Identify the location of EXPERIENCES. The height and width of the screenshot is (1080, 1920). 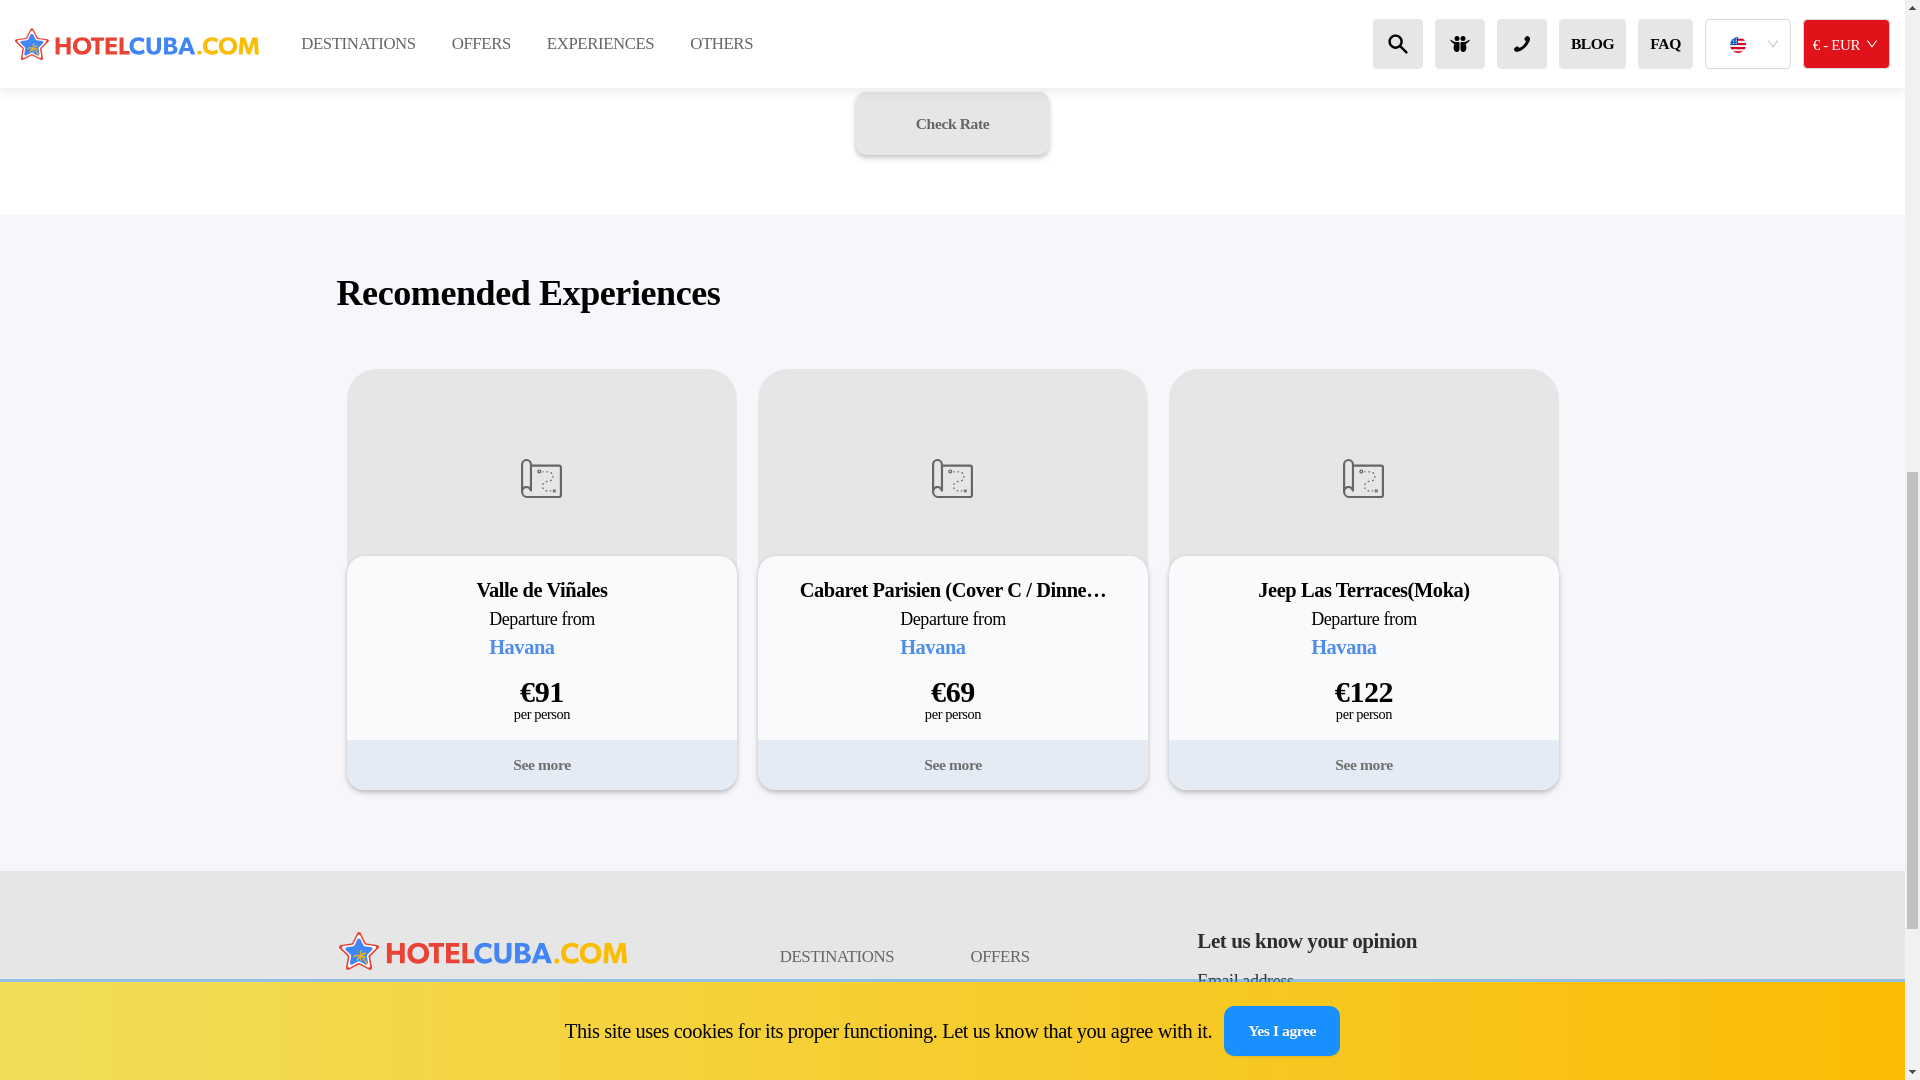
(857, 1010).